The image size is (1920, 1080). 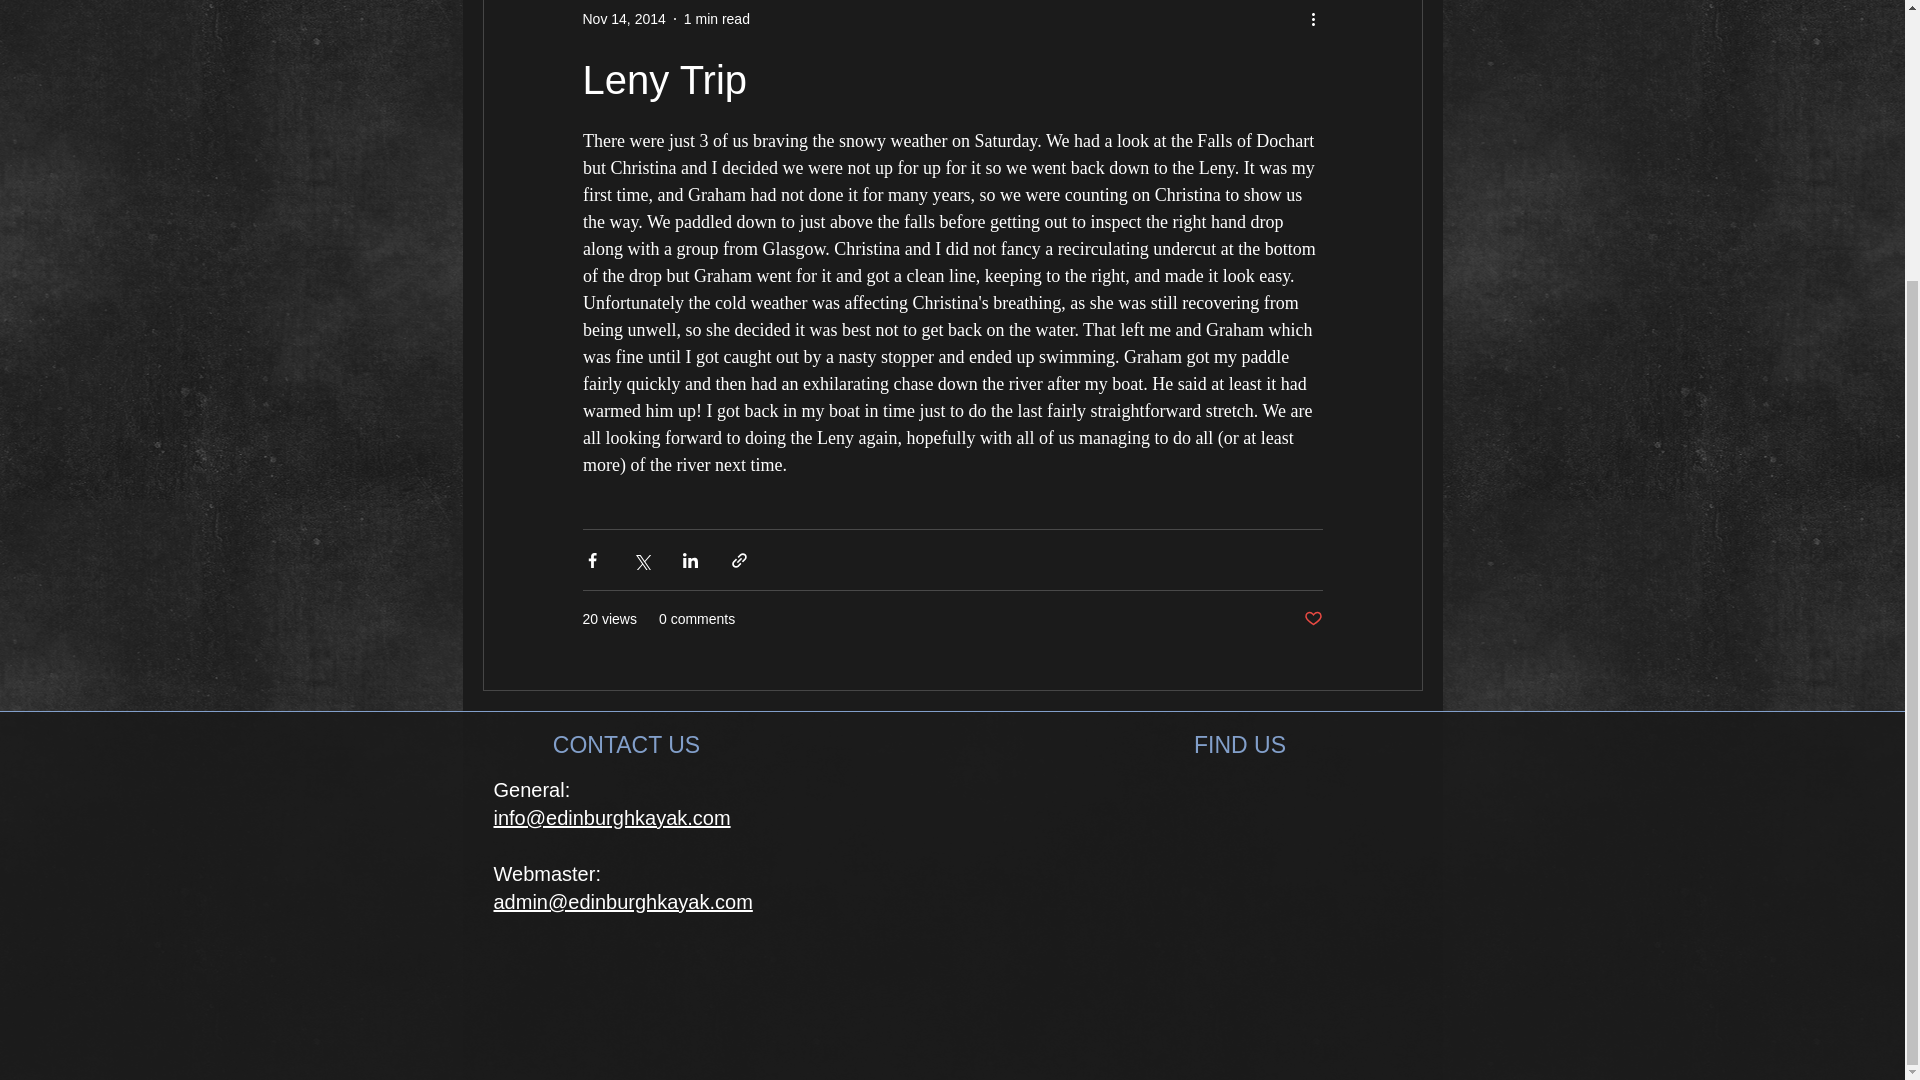 What do you see at coordinates (622, 18) in the screenshot?
I see `Nov 14, 2014` at bounding box center [622, 18].